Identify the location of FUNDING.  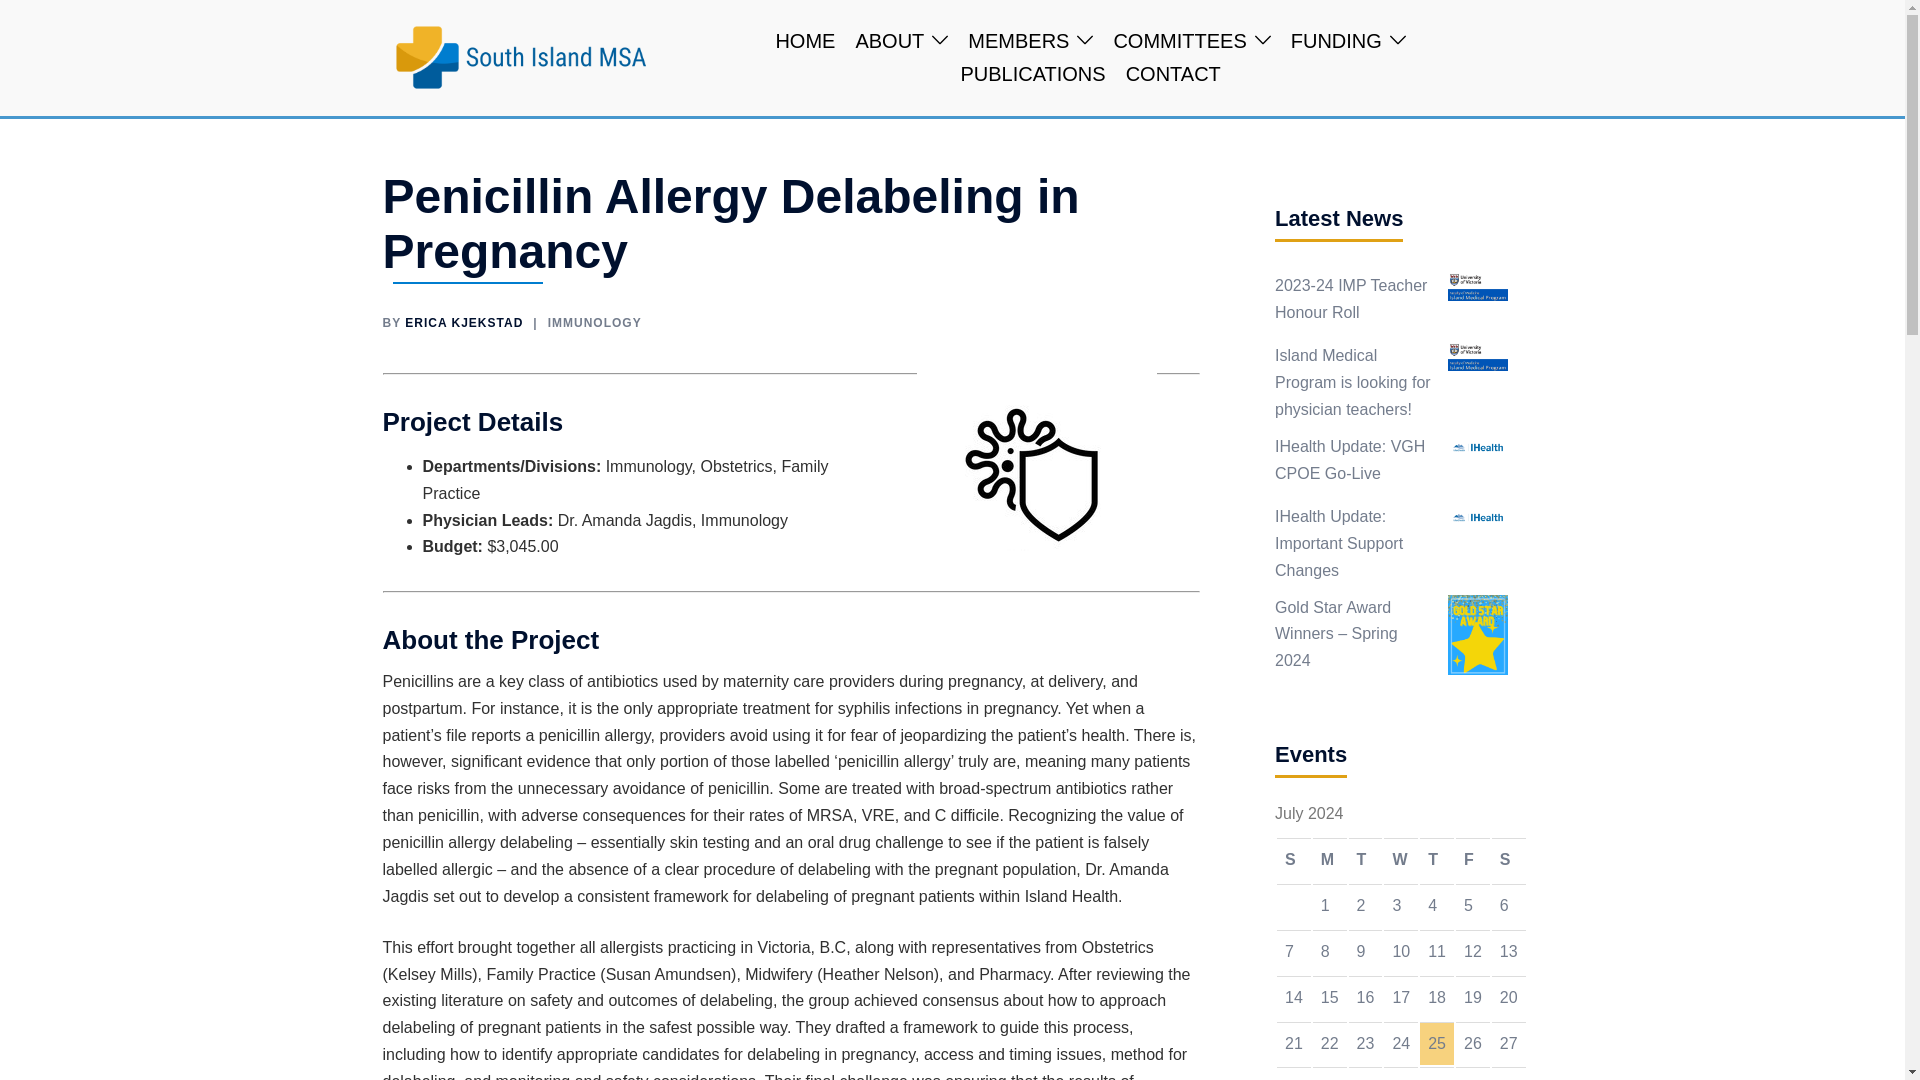
(1336, 42).